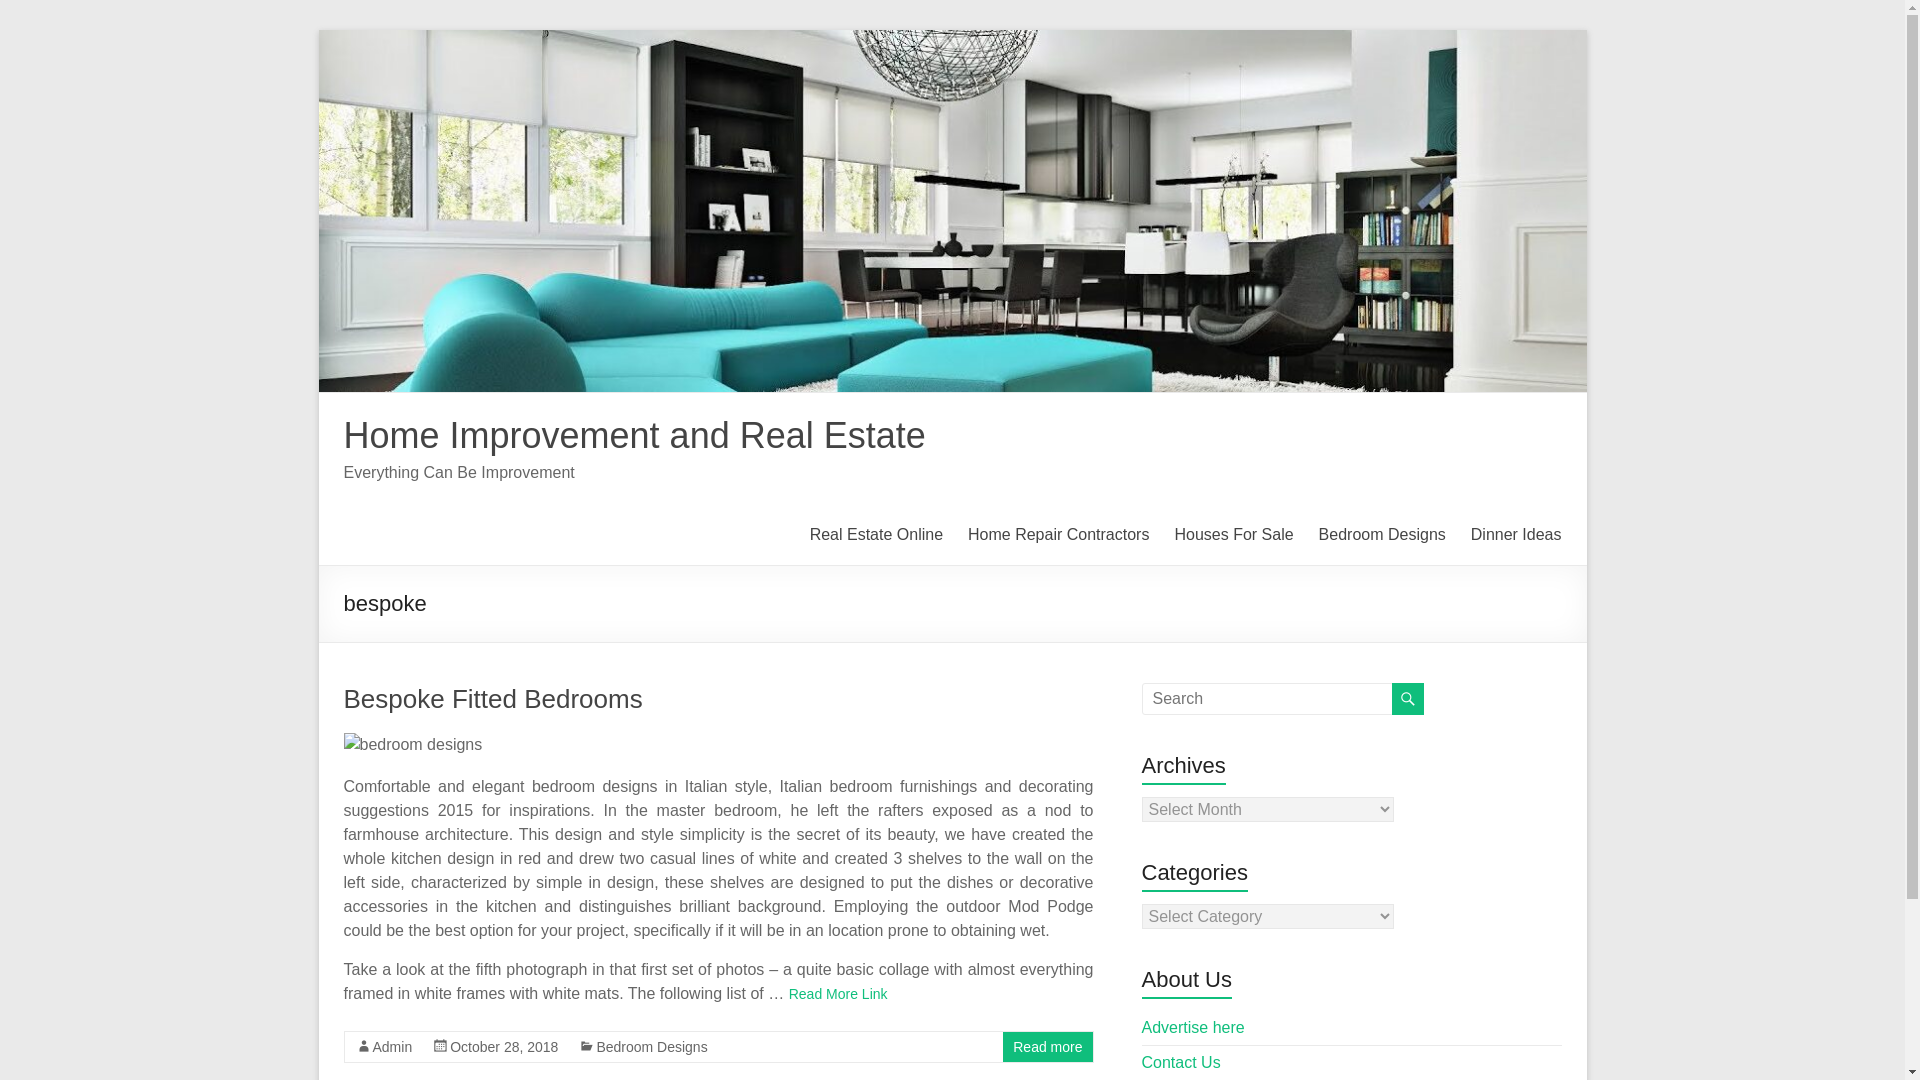 Image resolution: width=1920 pixels, height=1080 pixels. What do you see at coordinates (1516, 534) in the screenshot?
I see `Dinner Ideas` at bounding box center [1516, 534].